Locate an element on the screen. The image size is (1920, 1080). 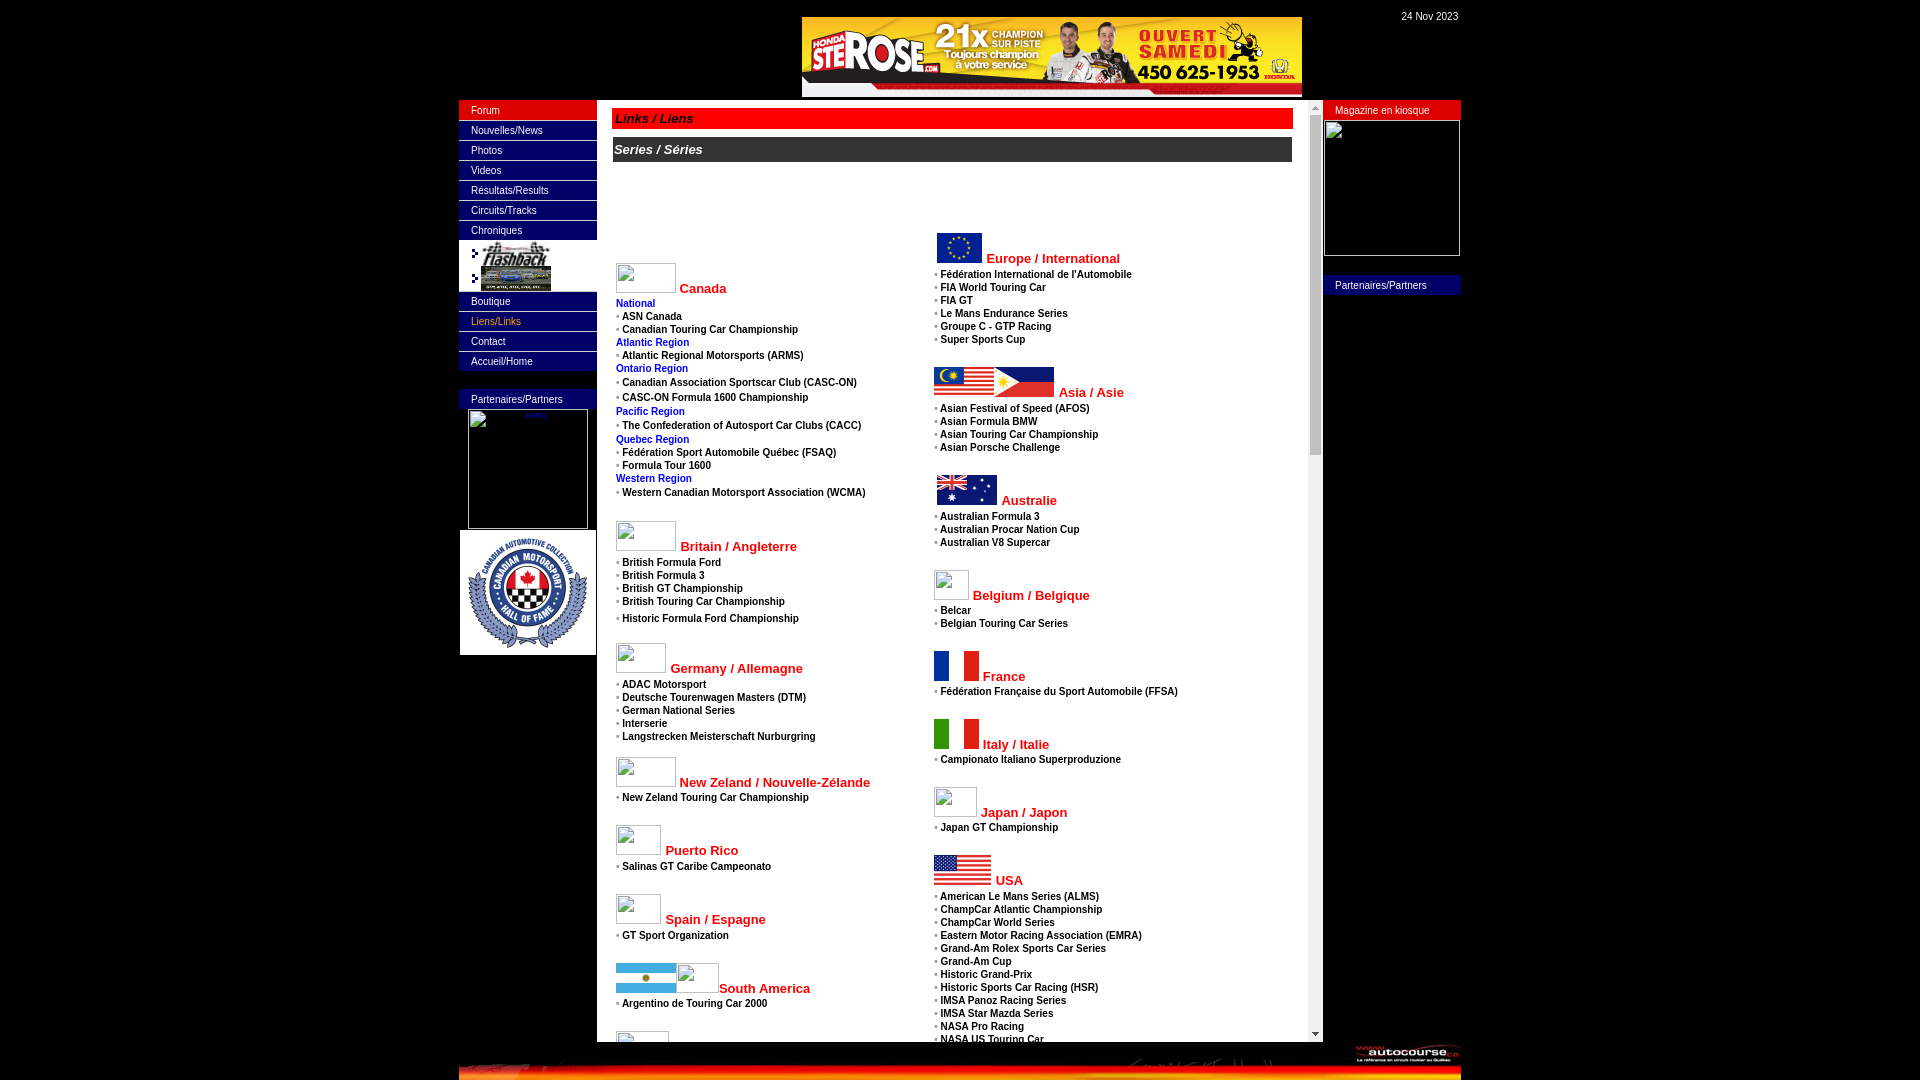
Circuits/Tracks is located at coordinates (504, 210).